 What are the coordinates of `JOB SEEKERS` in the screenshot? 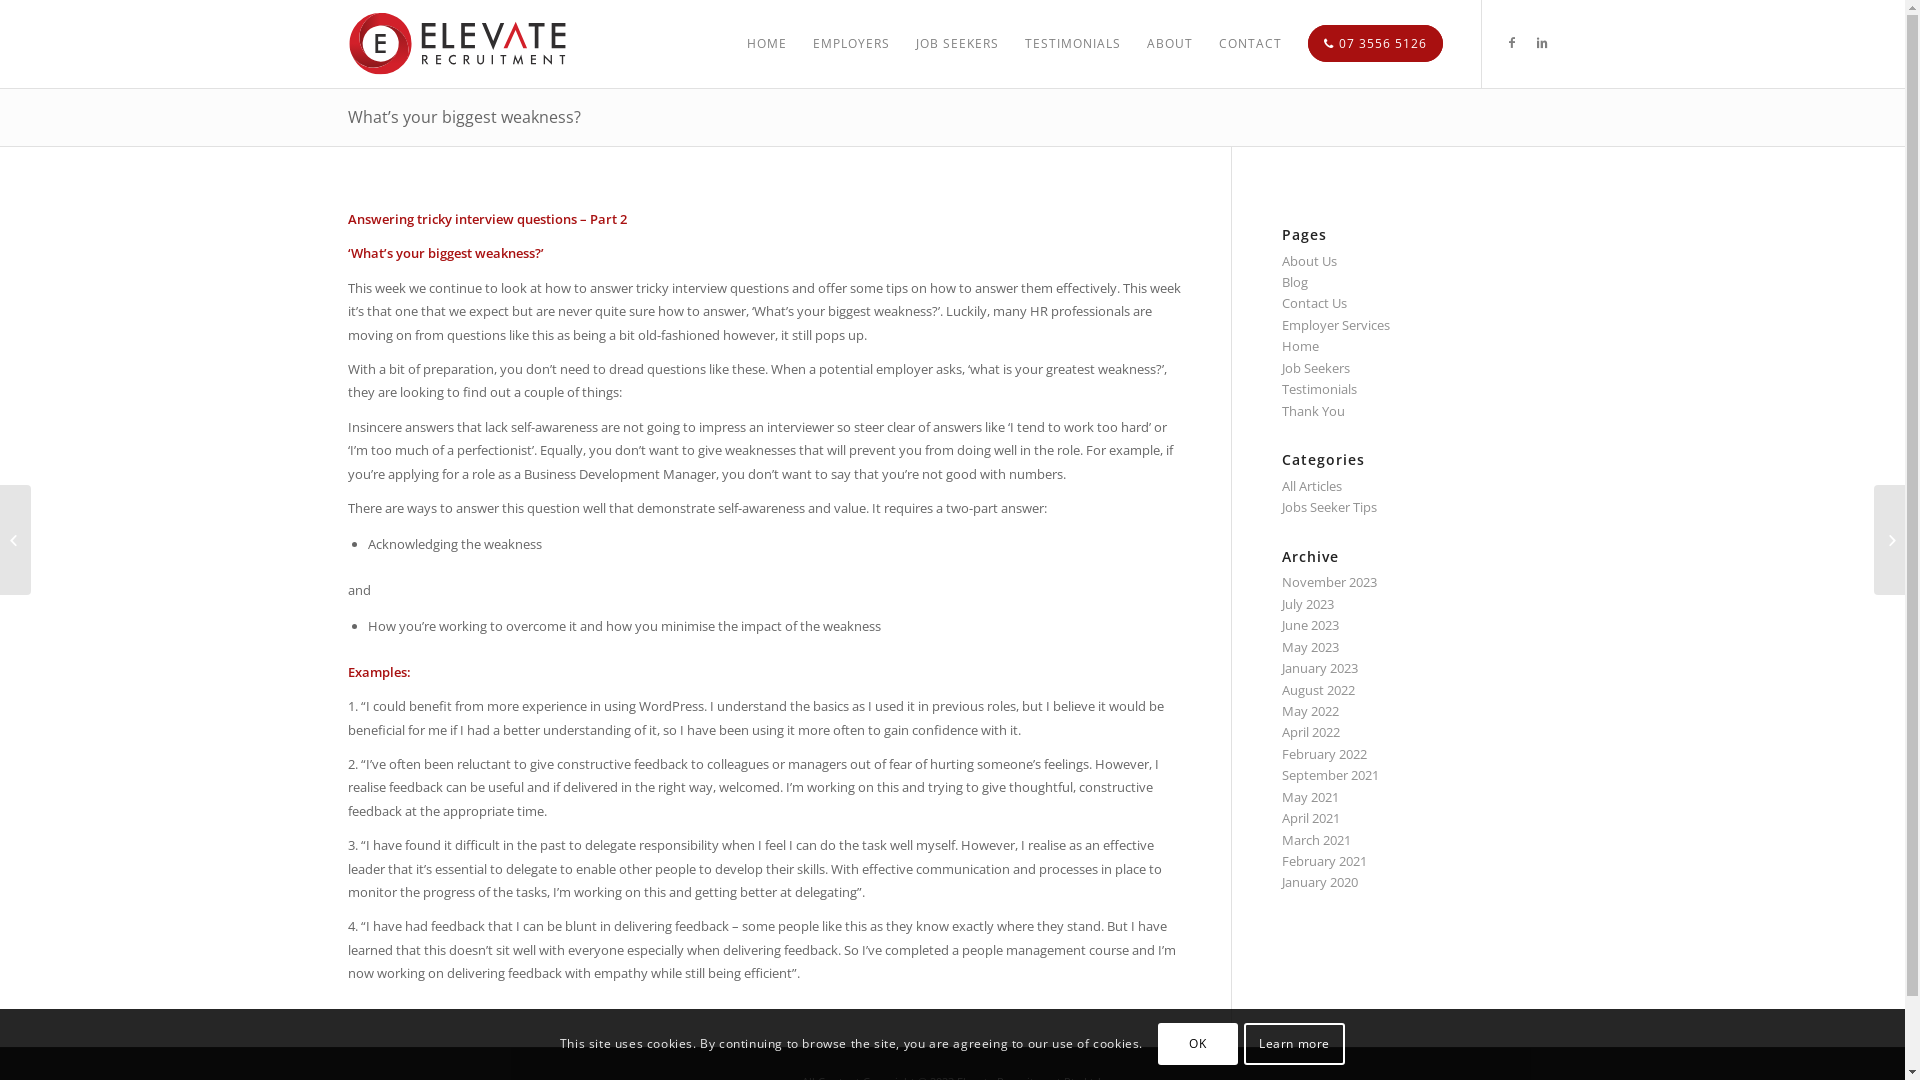 It's located at (956, 44).